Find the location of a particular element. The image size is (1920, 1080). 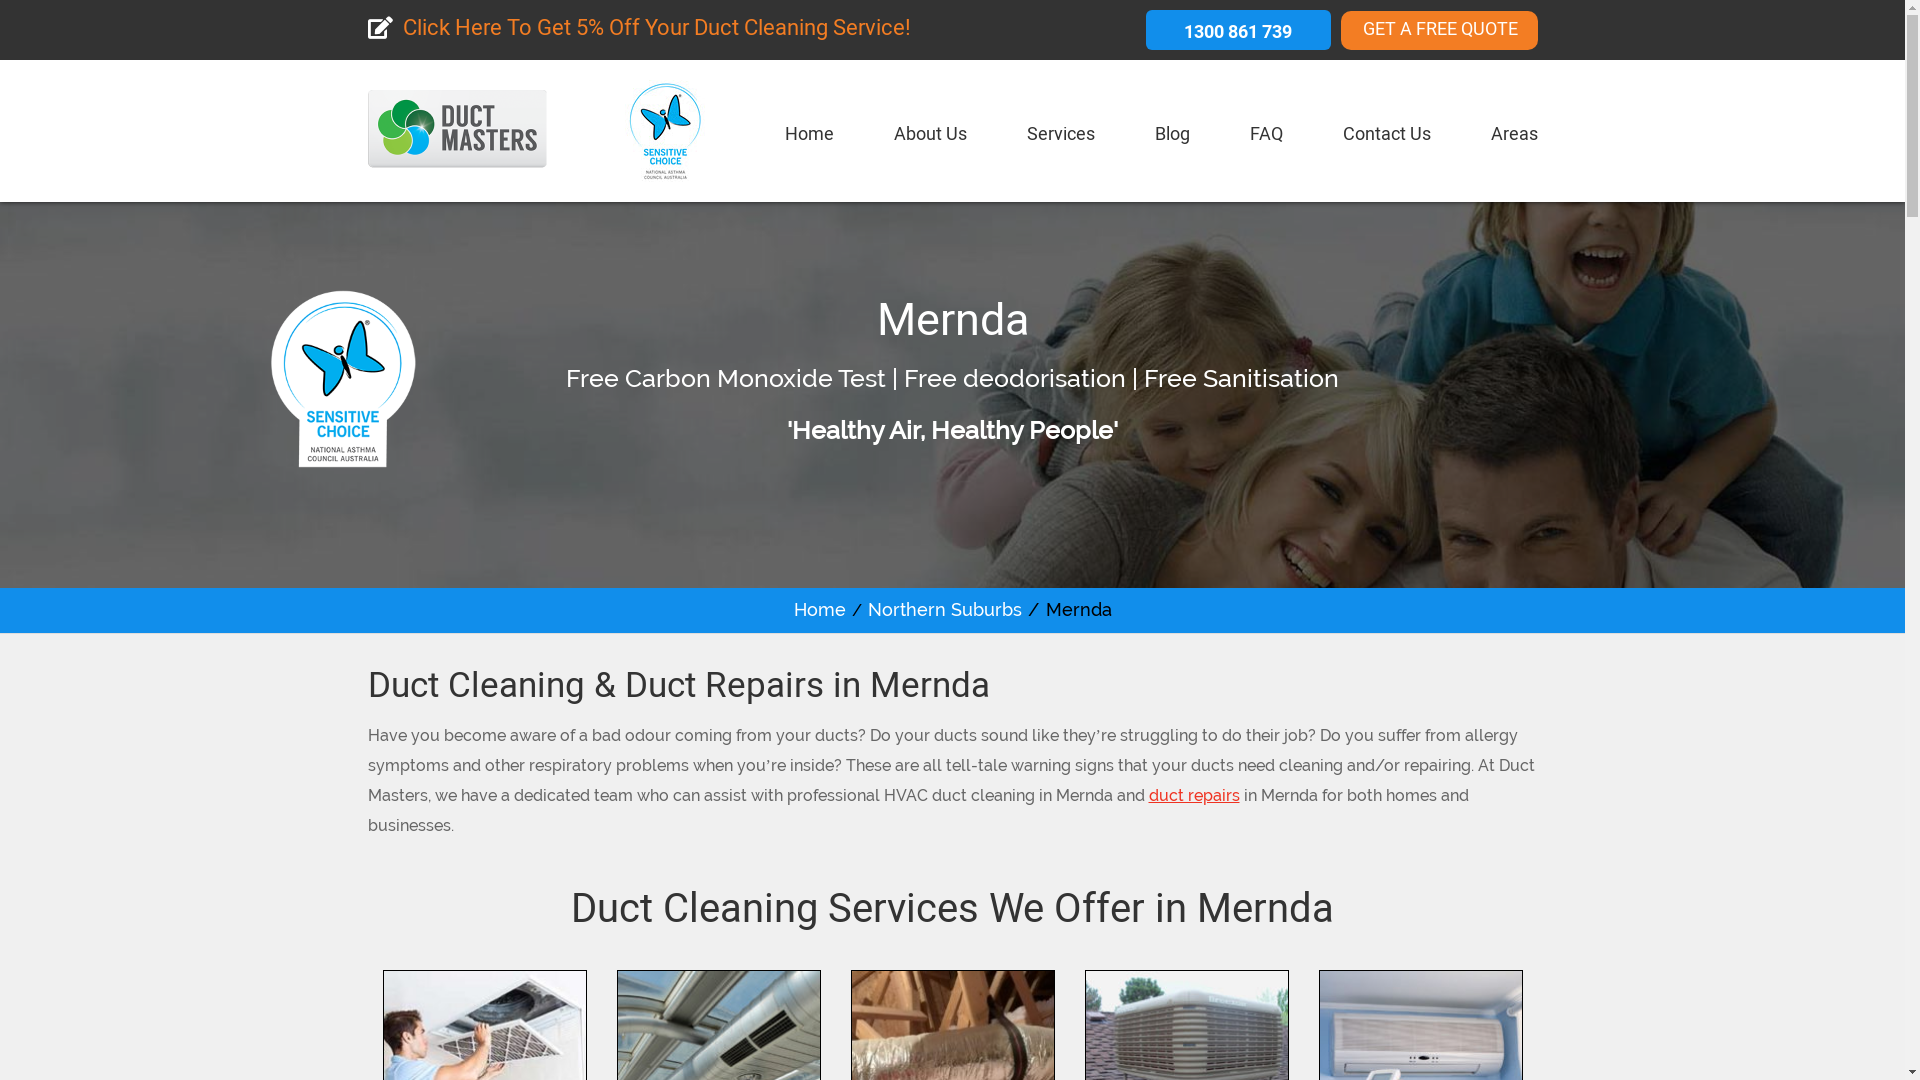

Services is located at coordinates (1060, 140).